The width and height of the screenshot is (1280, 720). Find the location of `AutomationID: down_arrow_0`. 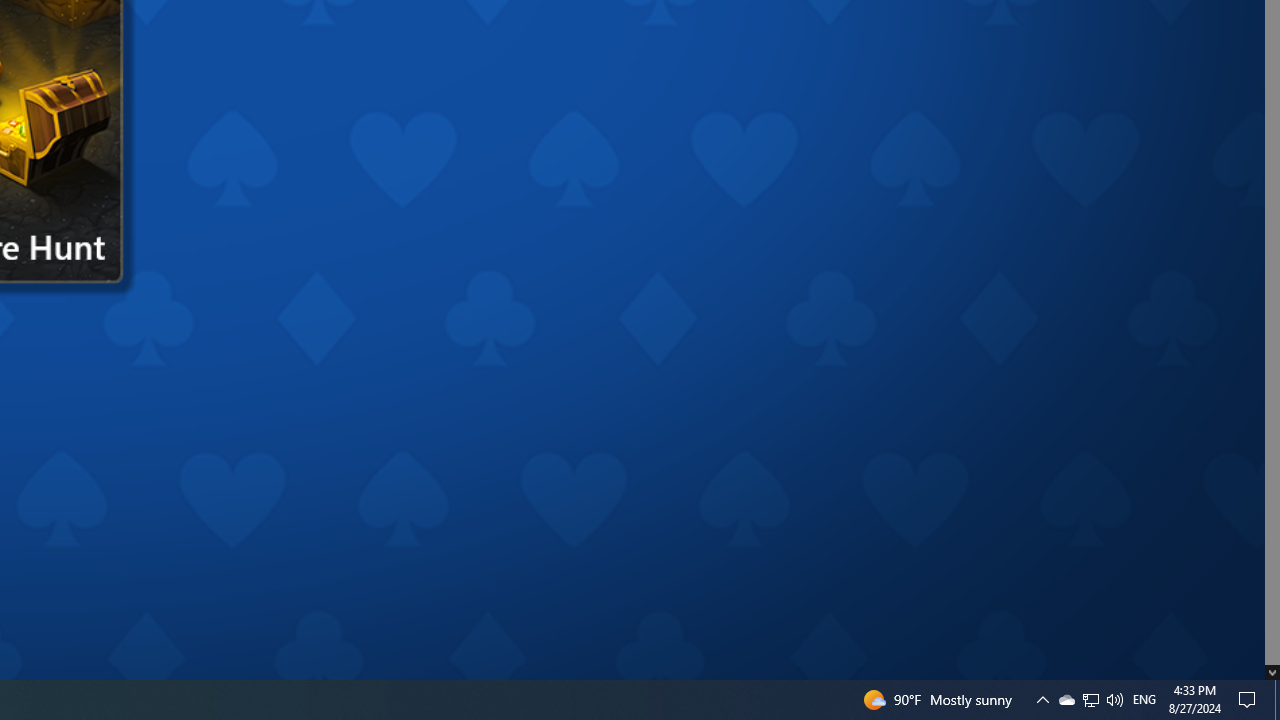

AutomationID: down_arrow_0 is located at coordinates (1272, 672).